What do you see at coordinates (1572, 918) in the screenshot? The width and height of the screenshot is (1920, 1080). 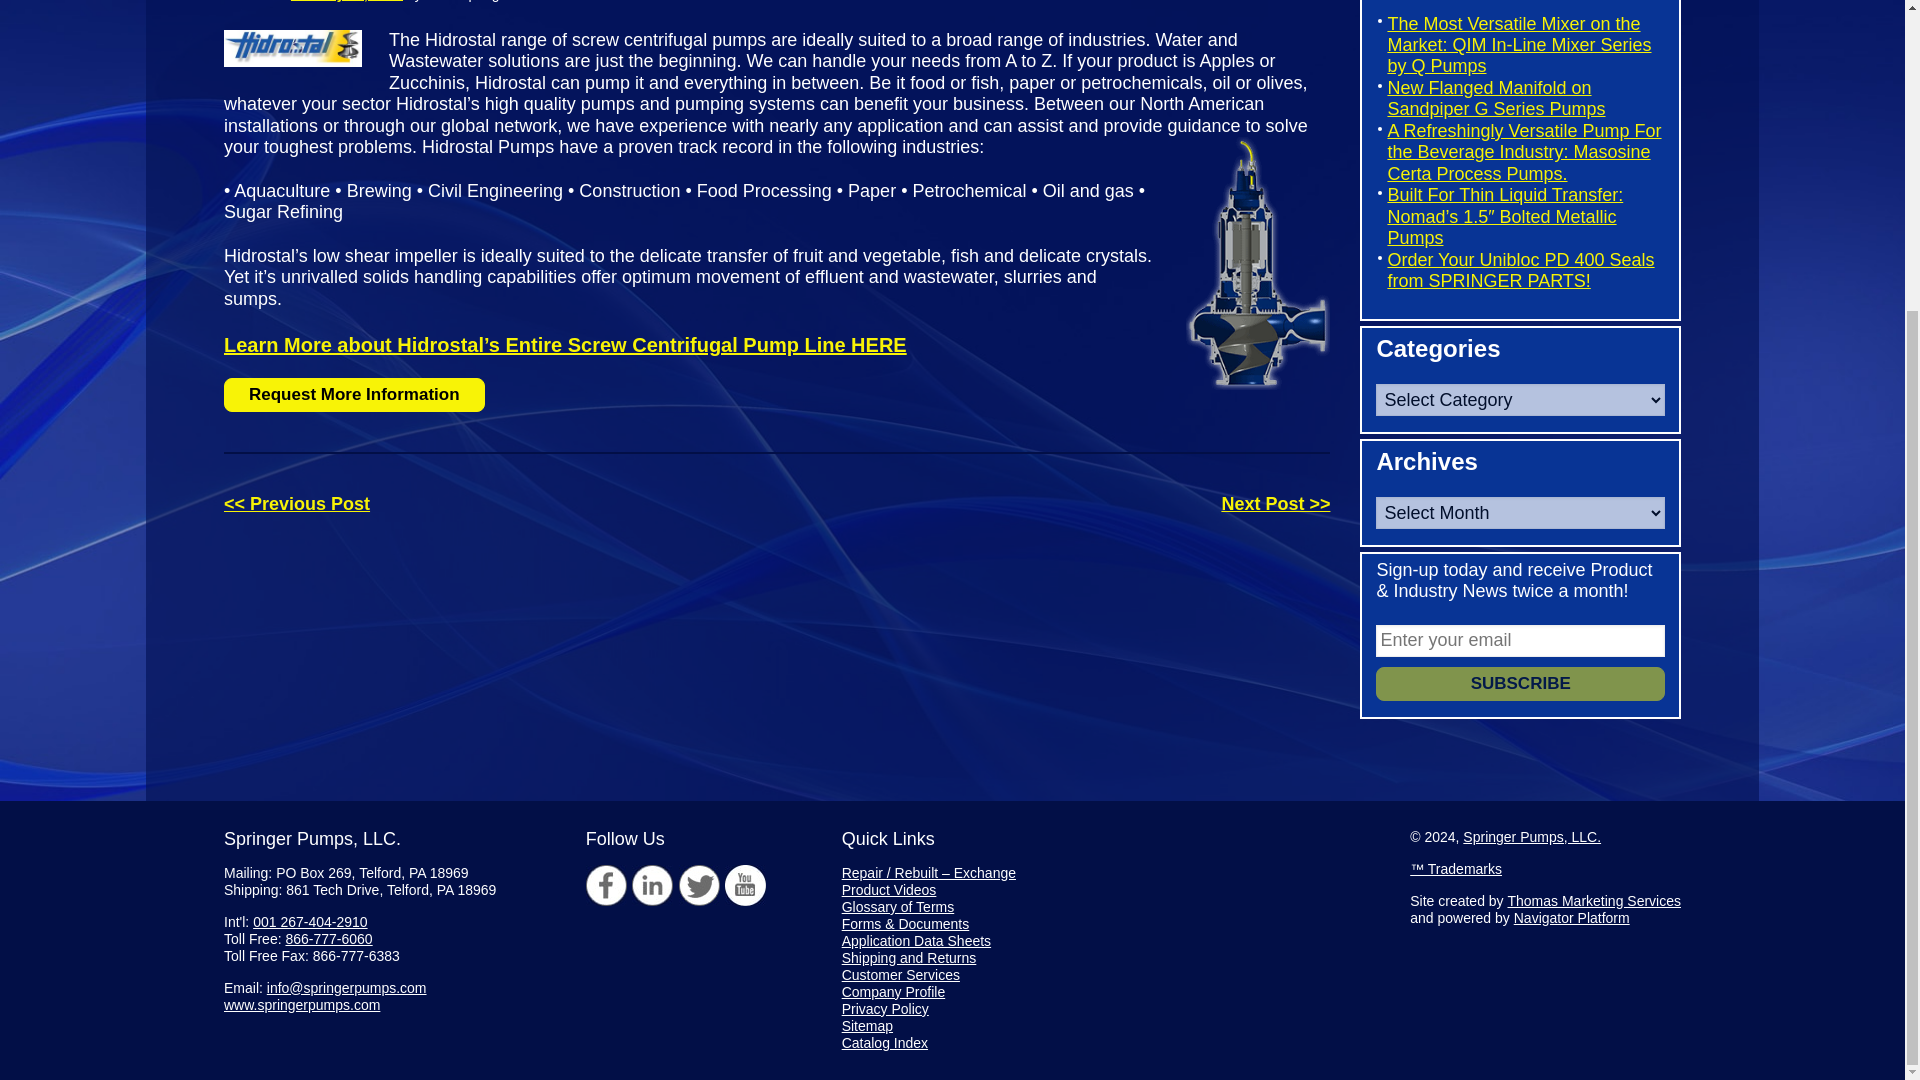 I see `Navigator Platform` at bounding box center [1572, 918].